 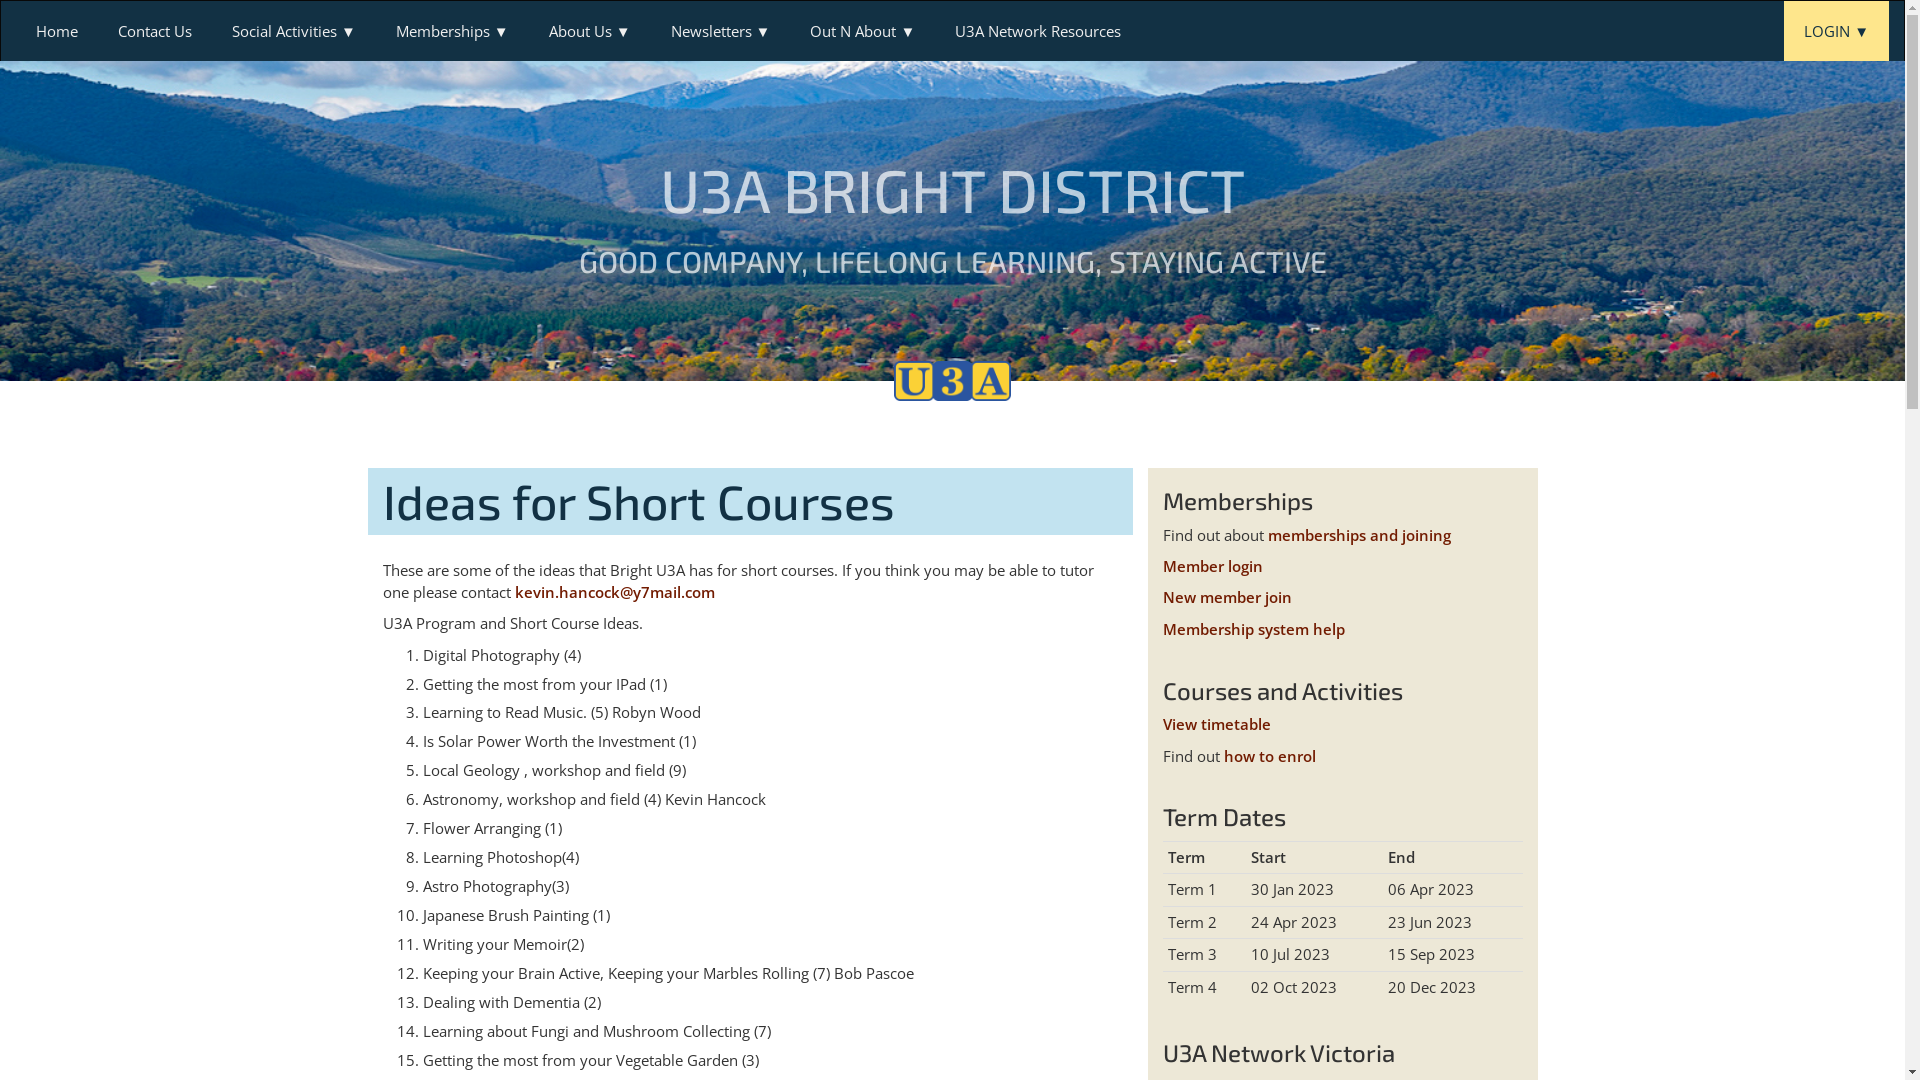 What do you see at coordinates (1253, 629) in the screenshot?
I see `Membership system help` at bounding box center [1253, 629].